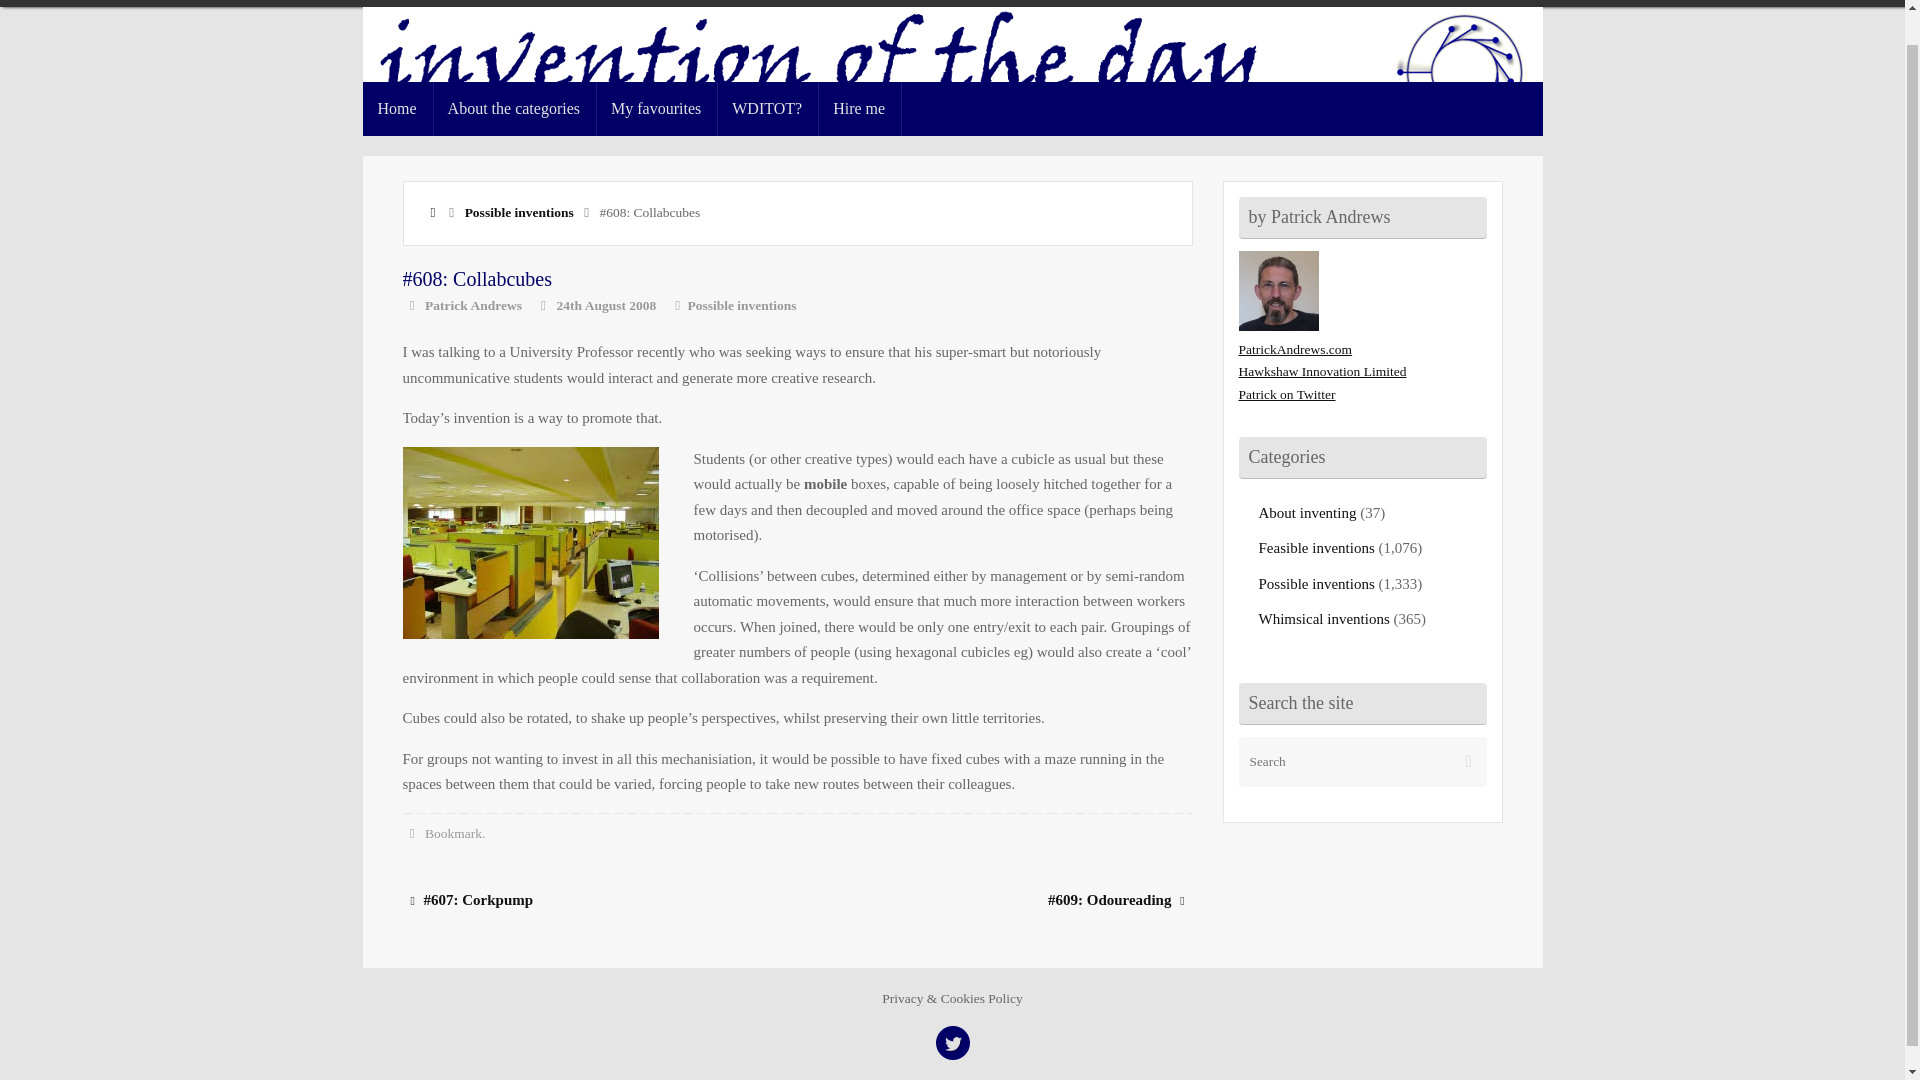  I want to click on About inventing, so click(1306, 512).